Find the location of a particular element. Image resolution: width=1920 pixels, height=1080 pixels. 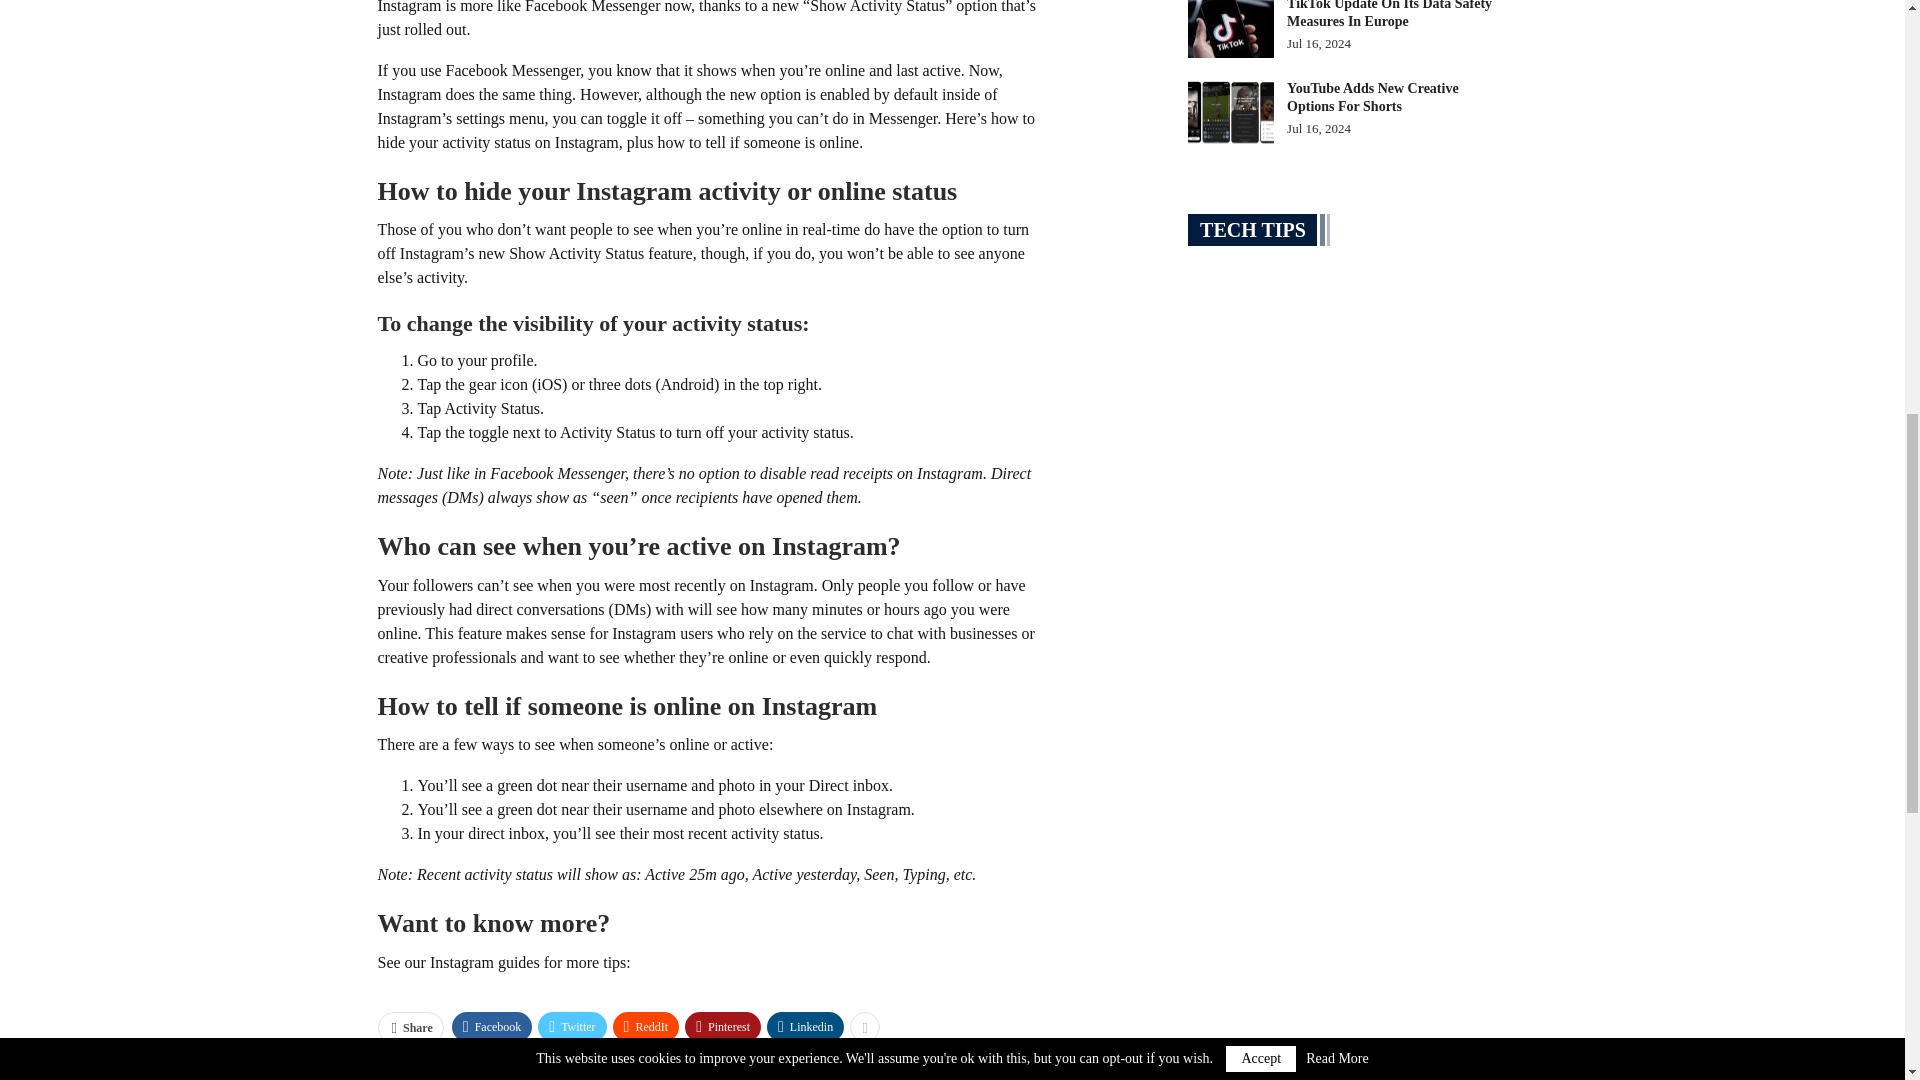

TikTok Update on Its Data Safety Measures in Europe is located at coordinates (1231, 30).